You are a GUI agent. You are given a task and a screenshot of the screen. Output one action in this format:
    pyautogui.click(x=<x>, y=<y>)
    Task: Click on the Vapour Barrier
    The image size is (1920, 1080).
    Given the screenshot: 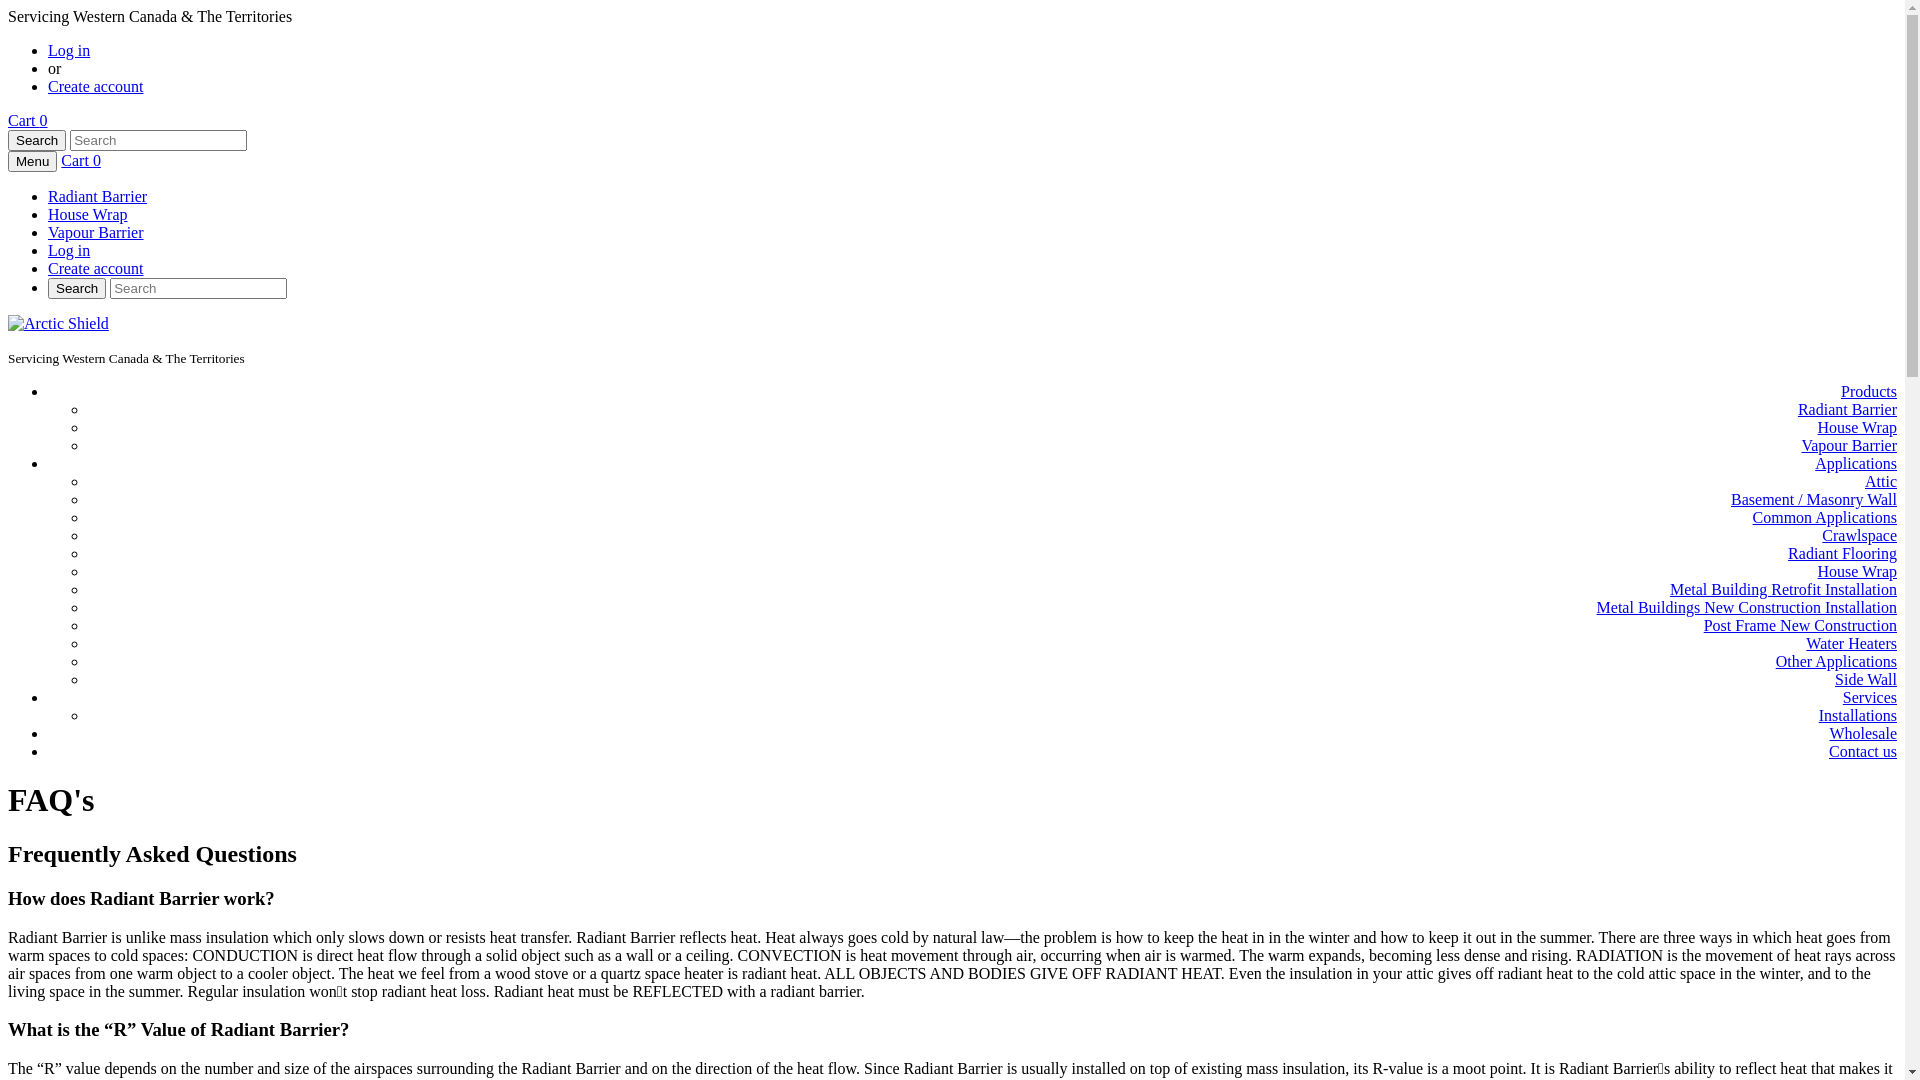 What is the action you would take?
    pyautogui.click(x=96, y=232)
    